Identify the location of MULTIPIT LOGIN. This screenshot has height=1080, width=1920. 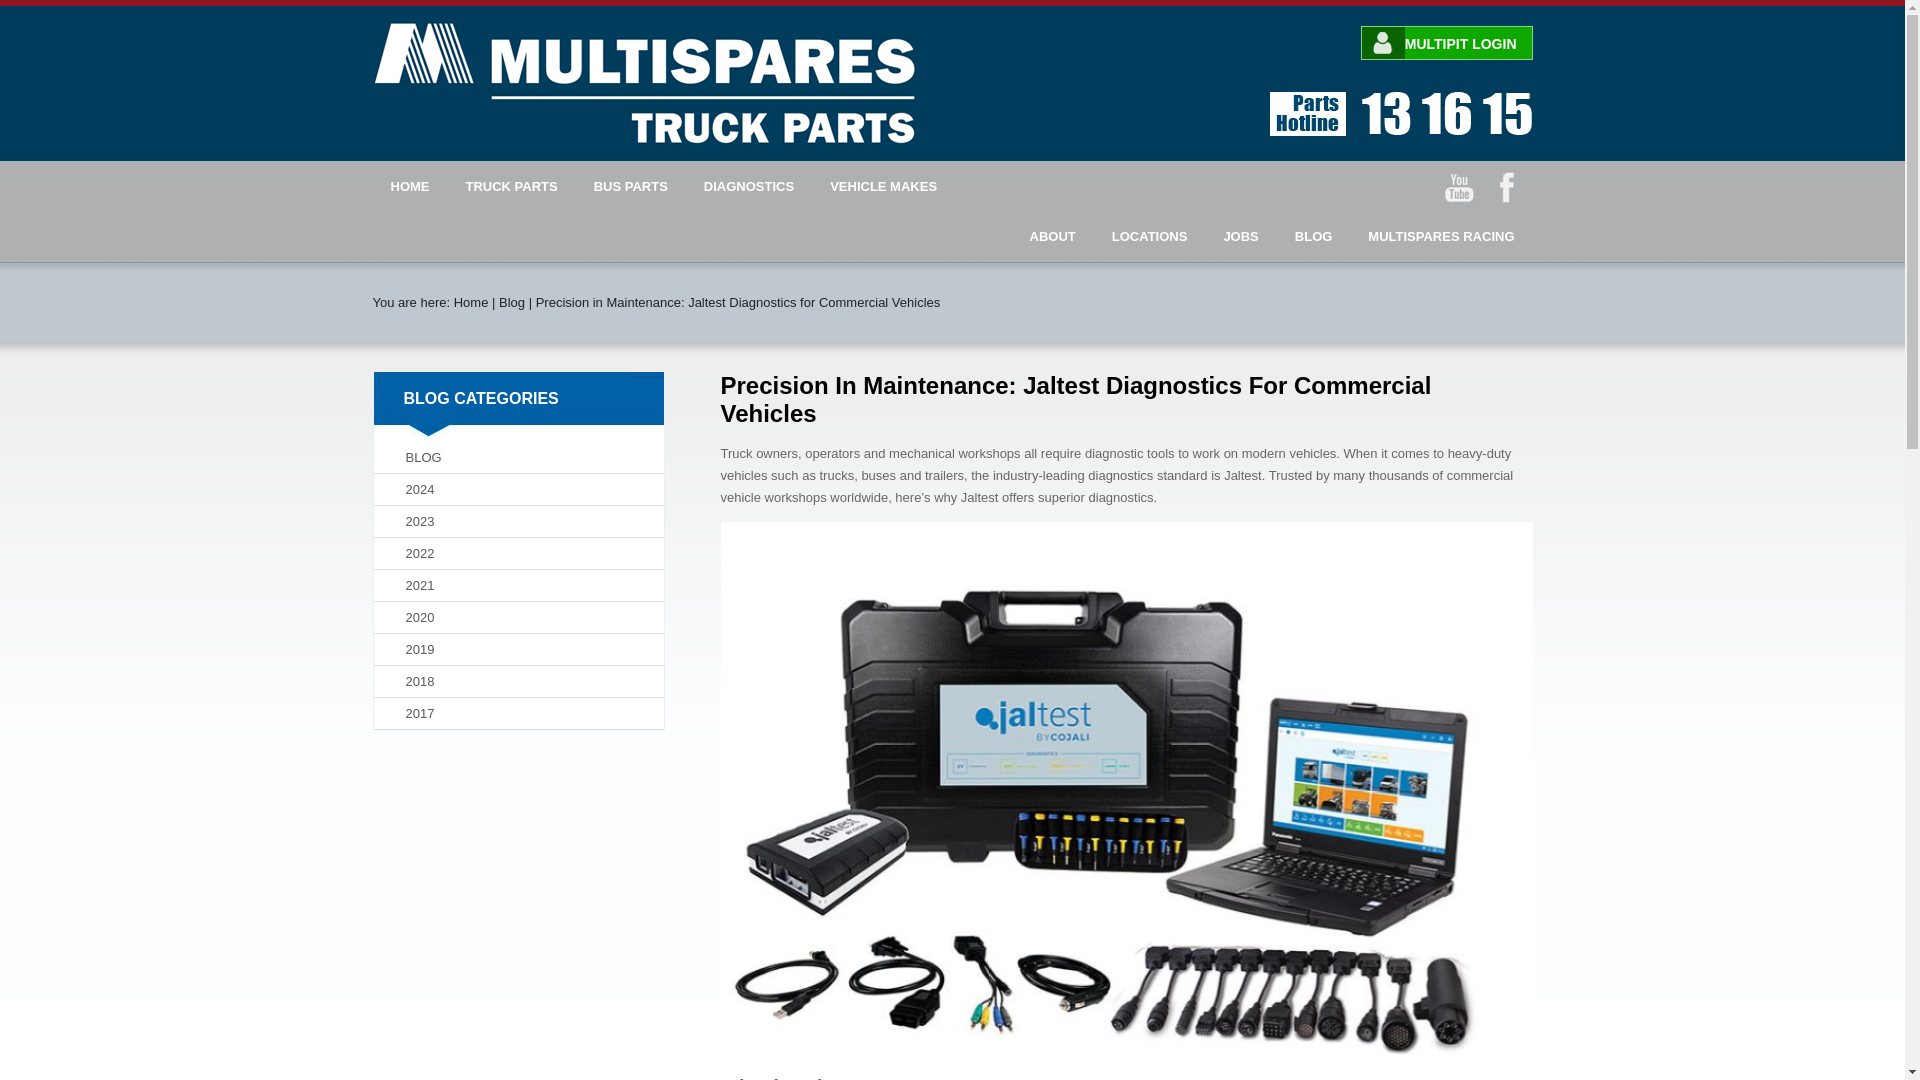
(1446, 43).